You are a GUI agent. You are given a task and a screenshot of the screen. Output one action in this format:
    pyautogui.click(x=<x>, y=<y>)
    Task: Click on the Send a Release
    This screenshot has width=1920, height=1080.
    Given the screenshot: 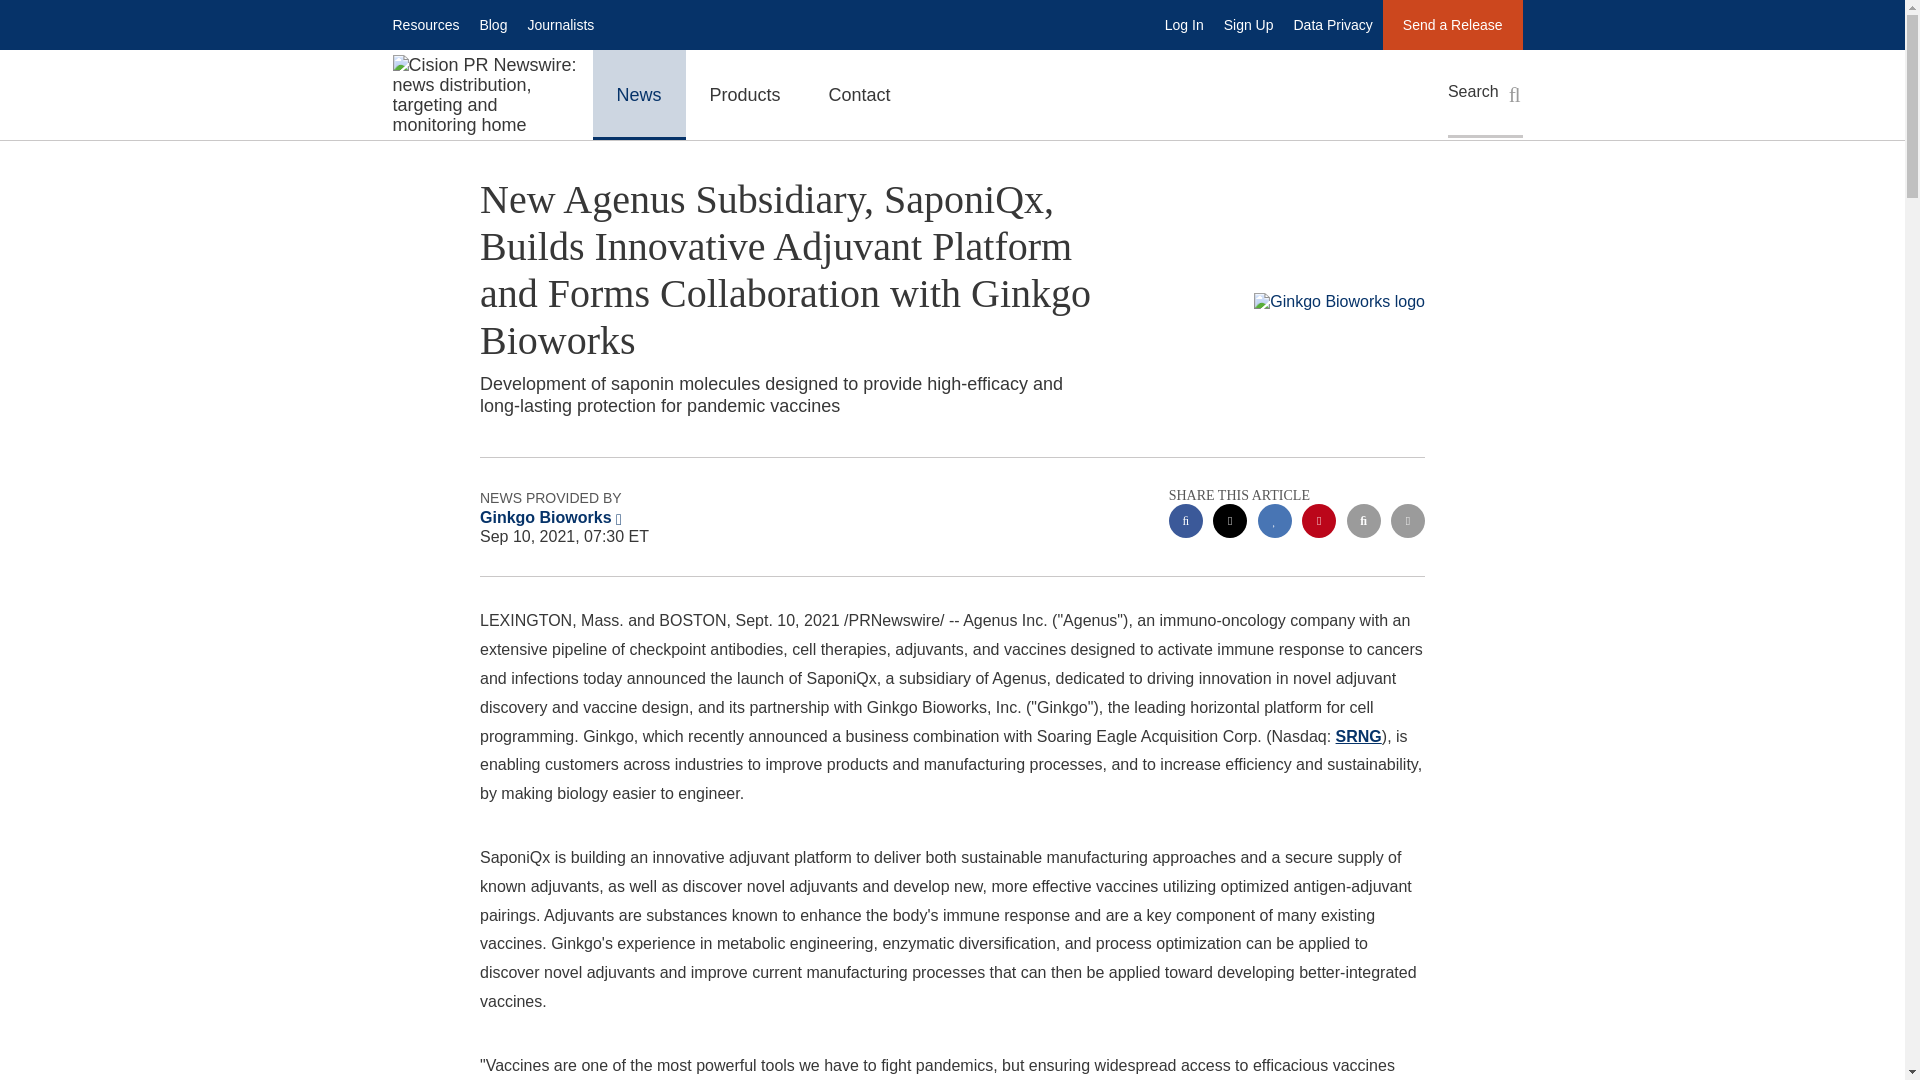 What is the action you would take?
    pyautogui.click(x=1452, y=24)
    